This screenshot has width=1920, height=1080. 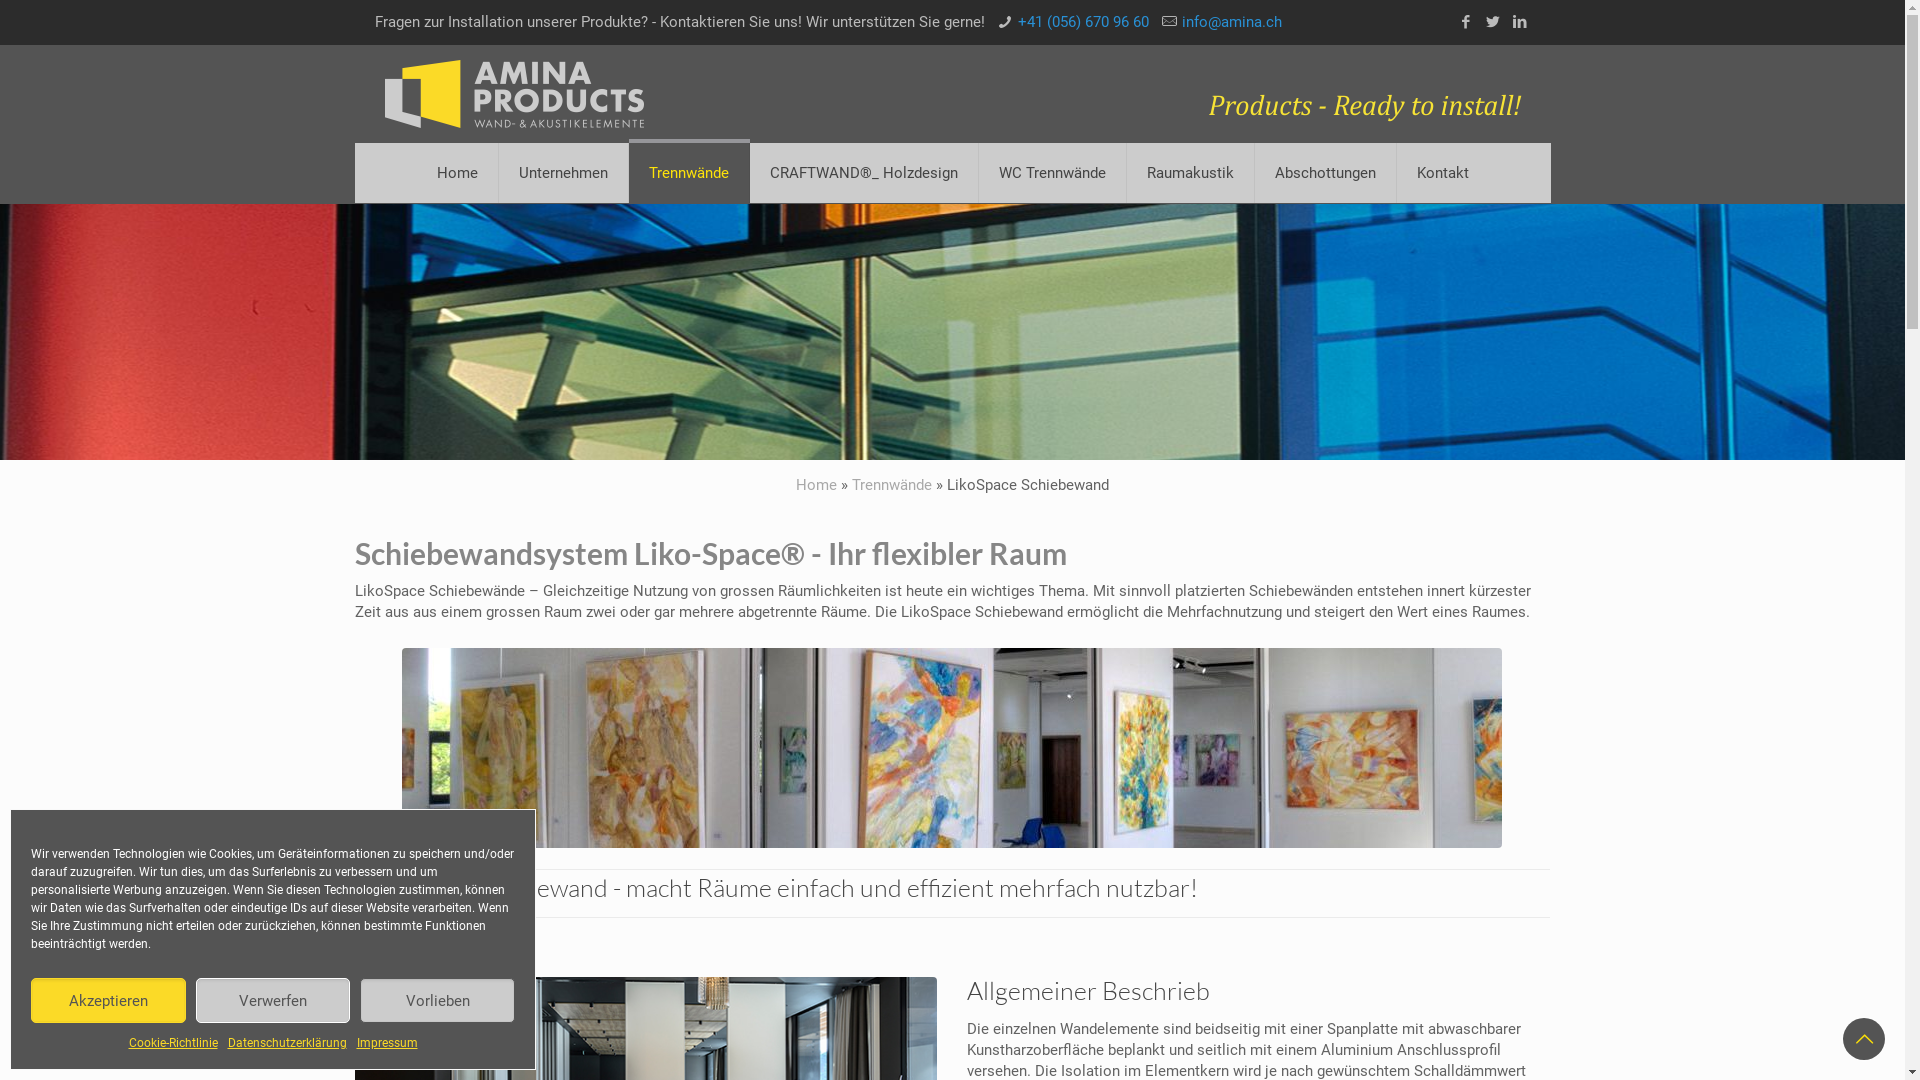 What do you see at coordinates (172, 1044) in the screenshot?
I see `Cookie-Richtlinie` at bounding box center [172, 1044].